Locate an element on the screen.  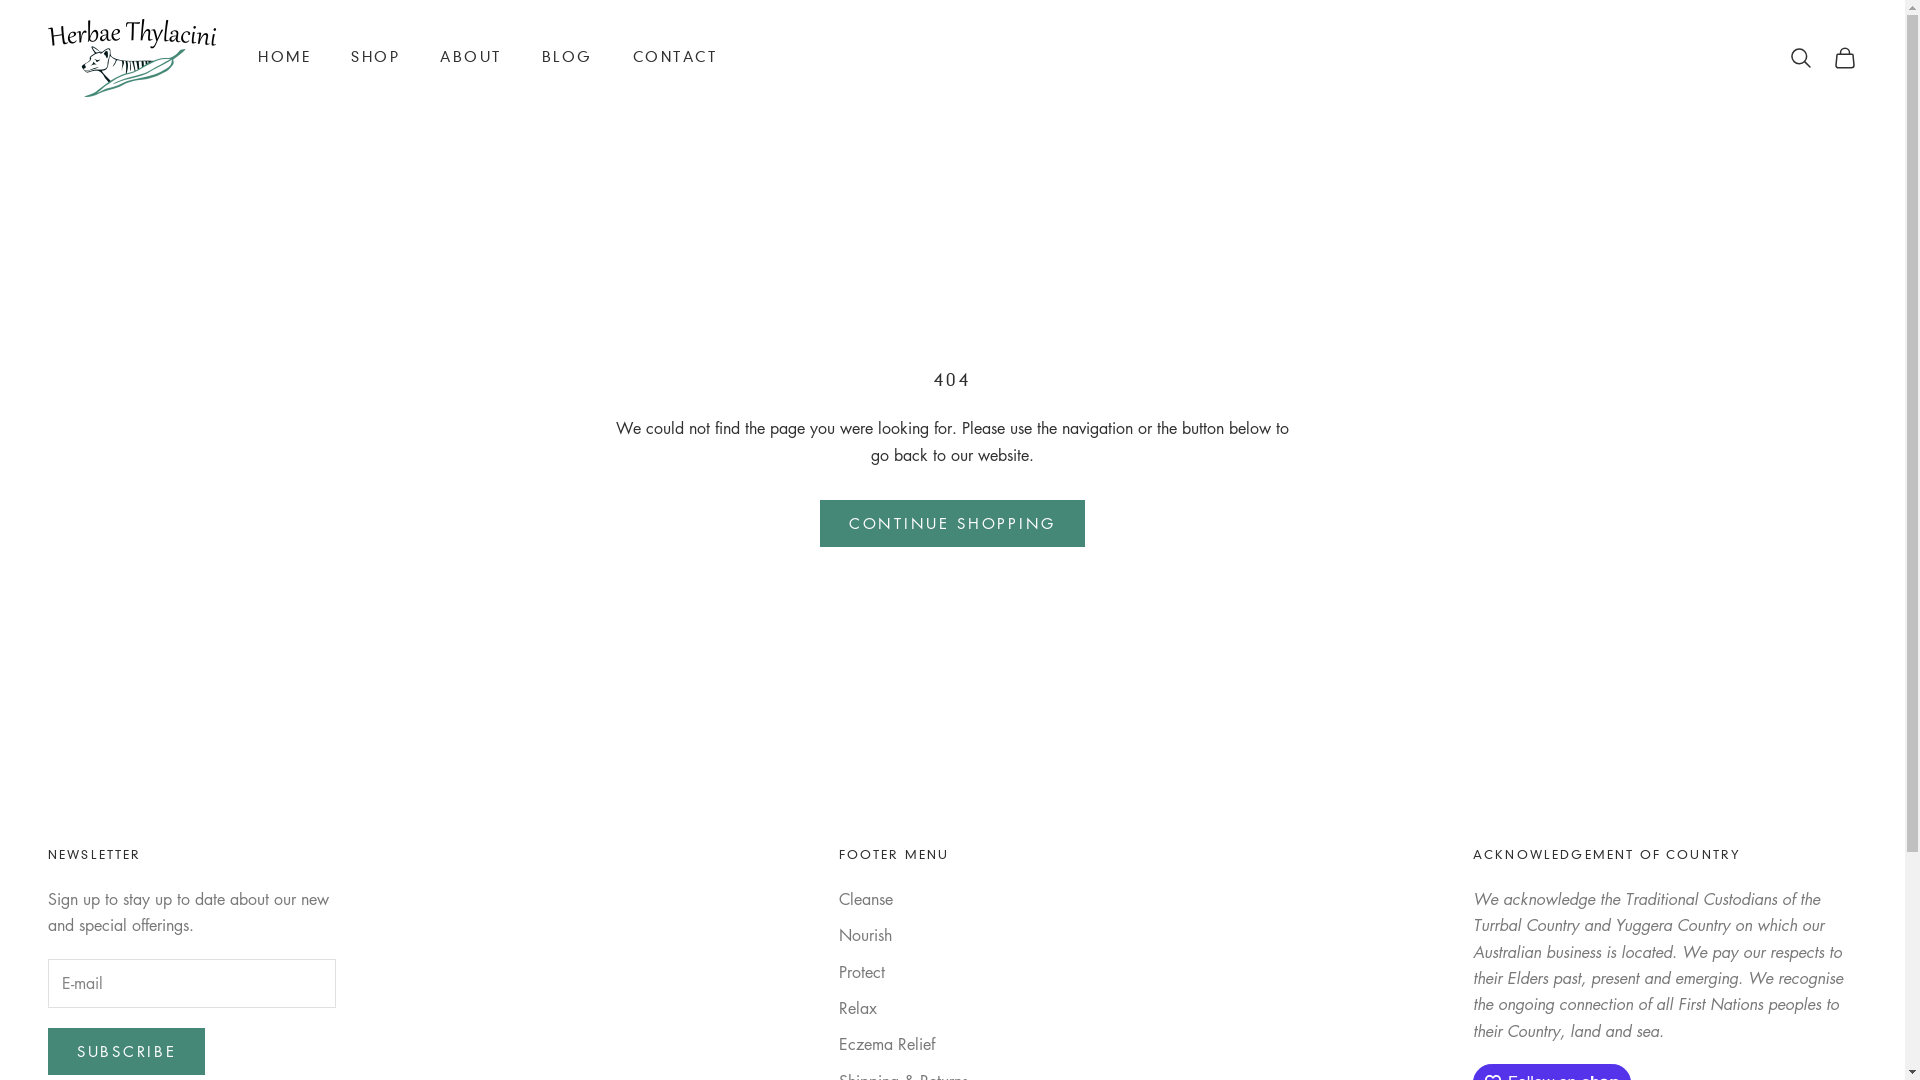
CONTINUE SHOPPING is located at coordinates (952, 524).